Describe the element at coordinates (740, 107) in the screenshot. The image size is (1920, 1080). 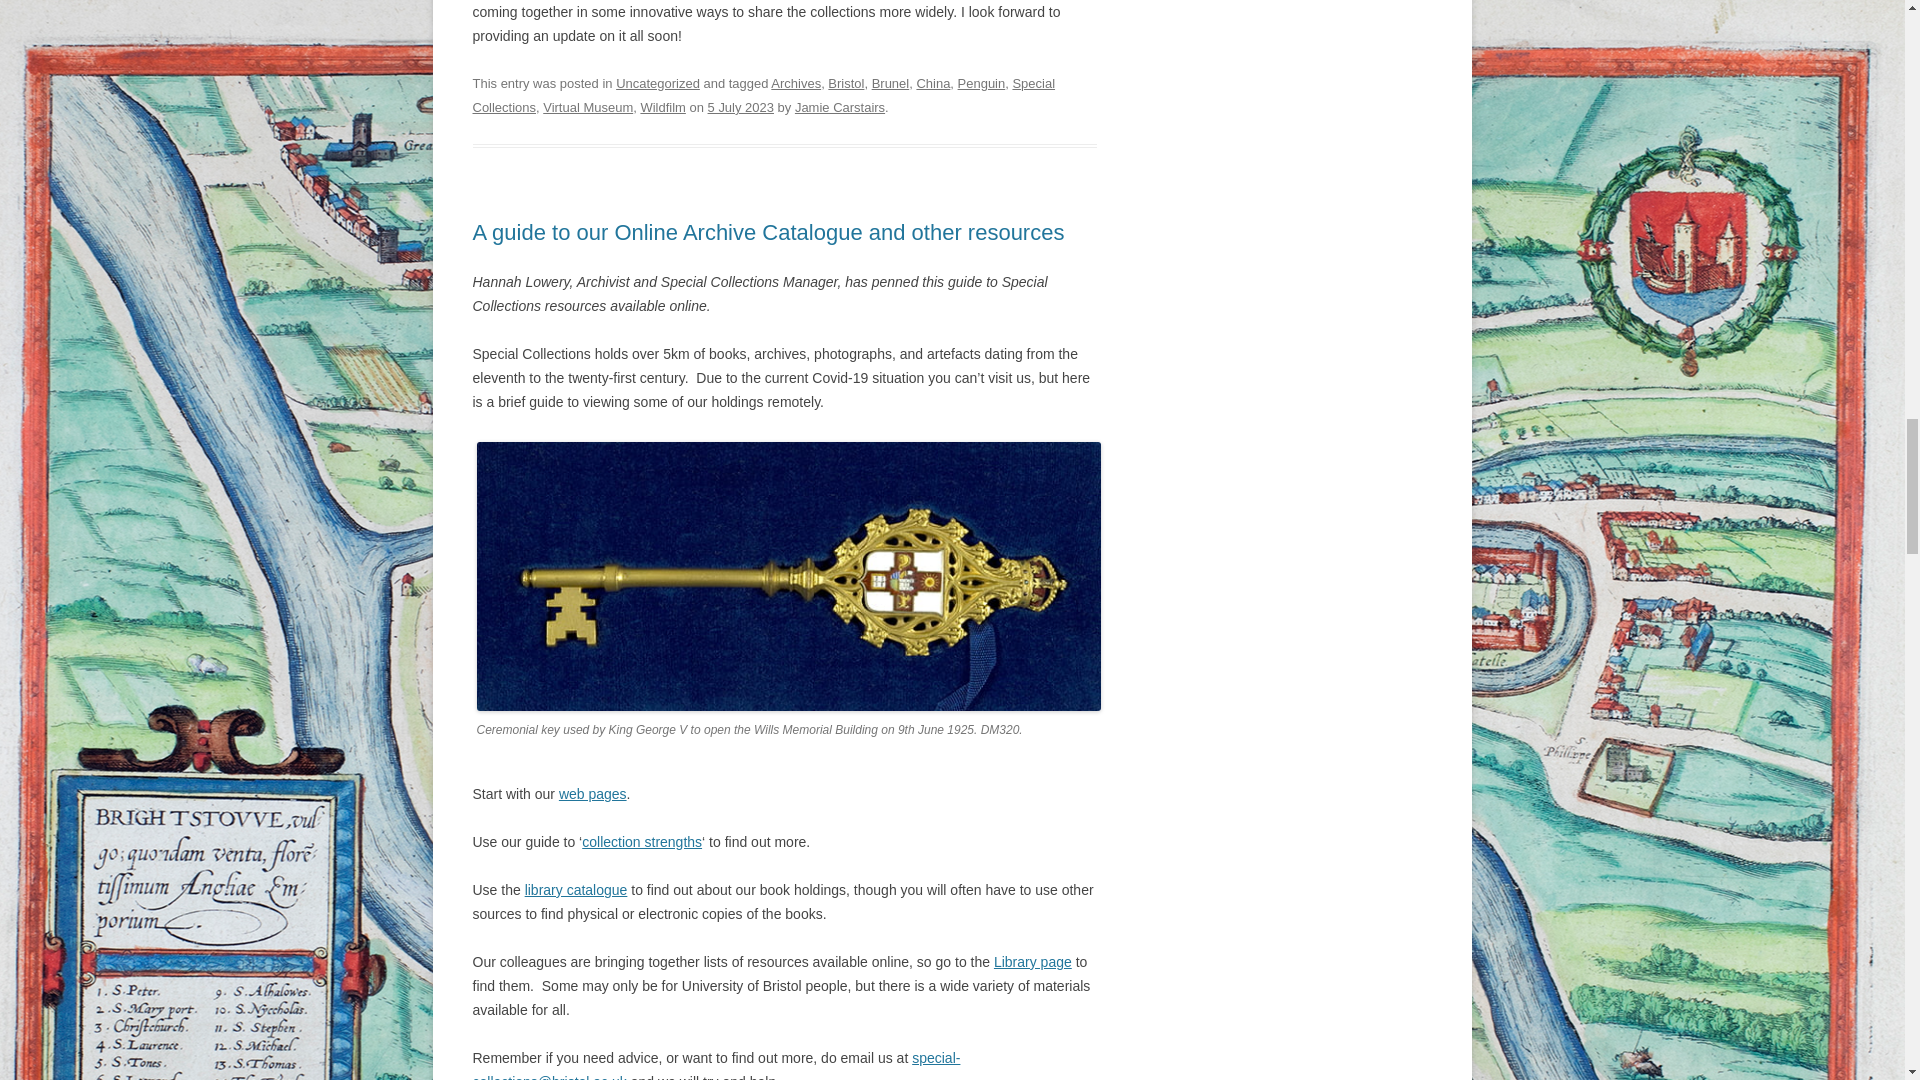
I see `3:03 pm` at that location.